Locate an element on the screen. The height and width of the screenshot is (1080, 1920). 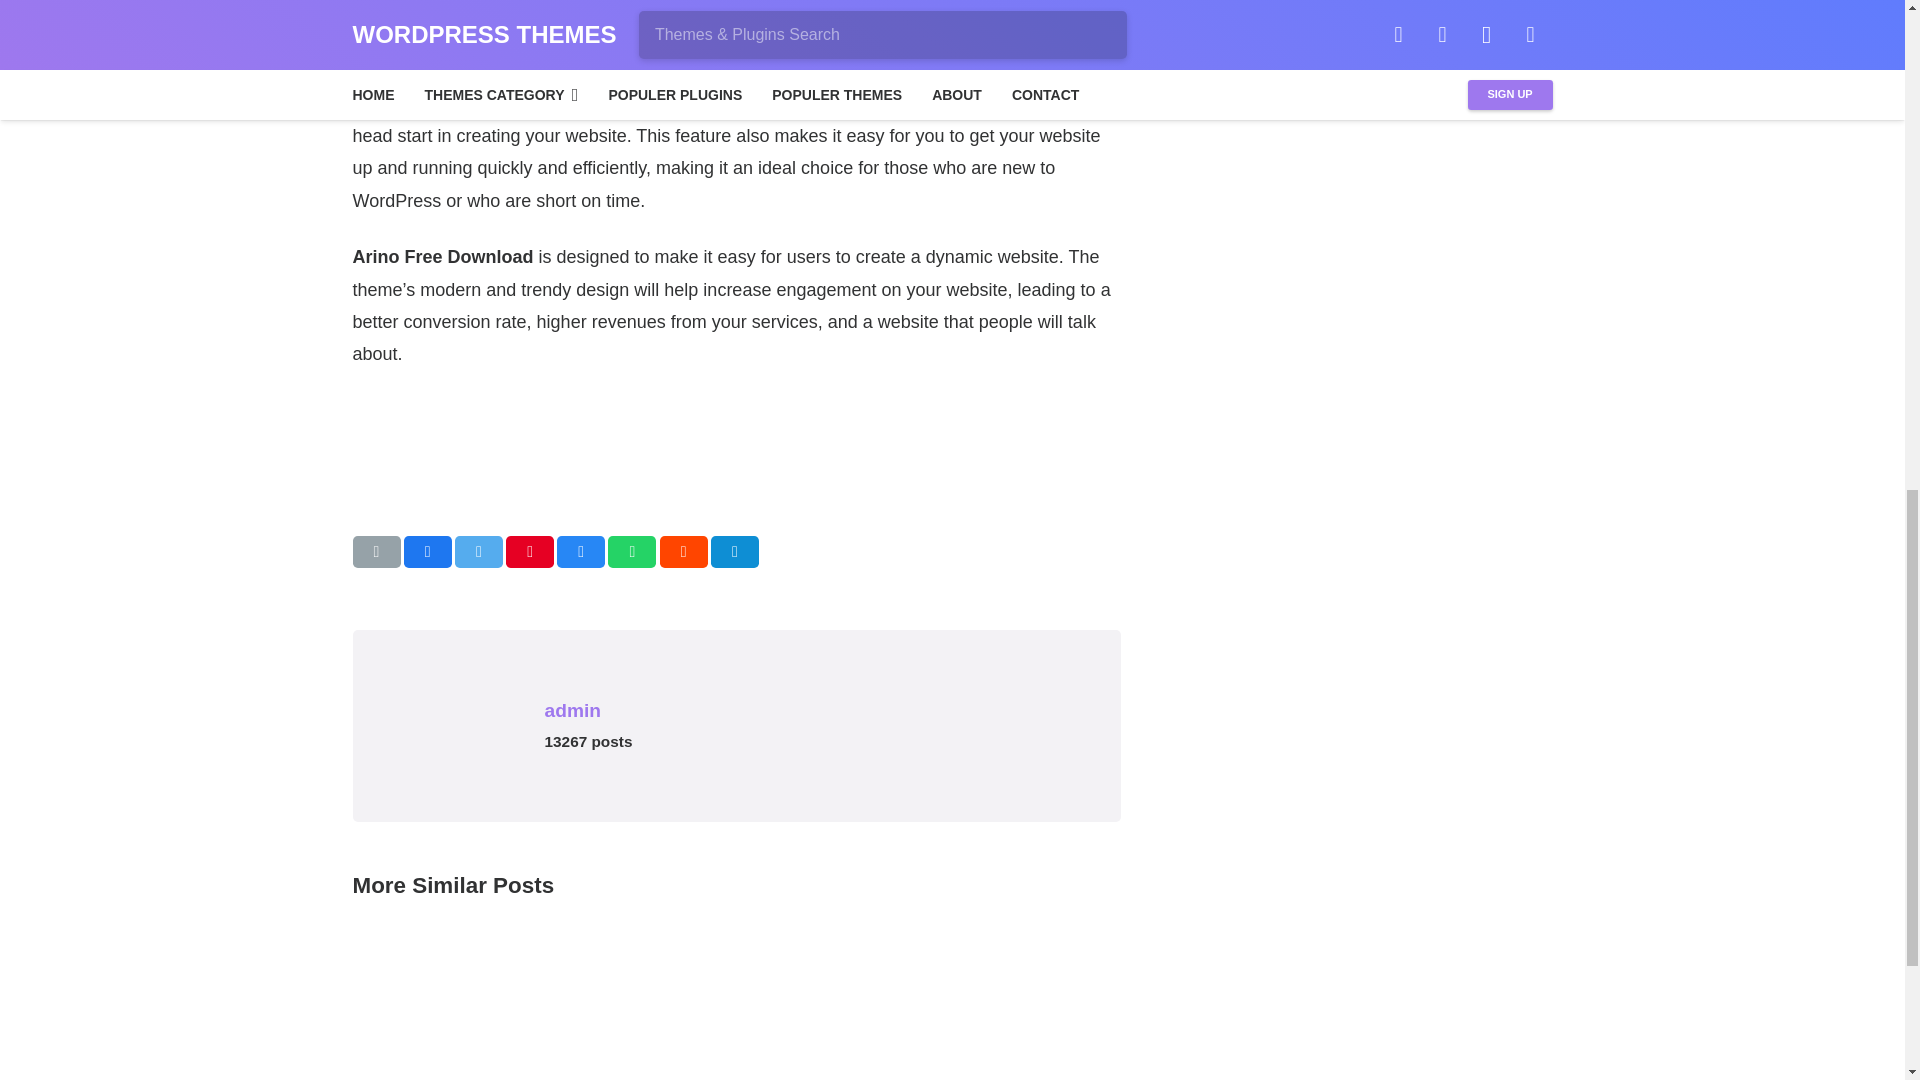
Email this is located at coordinates (375, 552).